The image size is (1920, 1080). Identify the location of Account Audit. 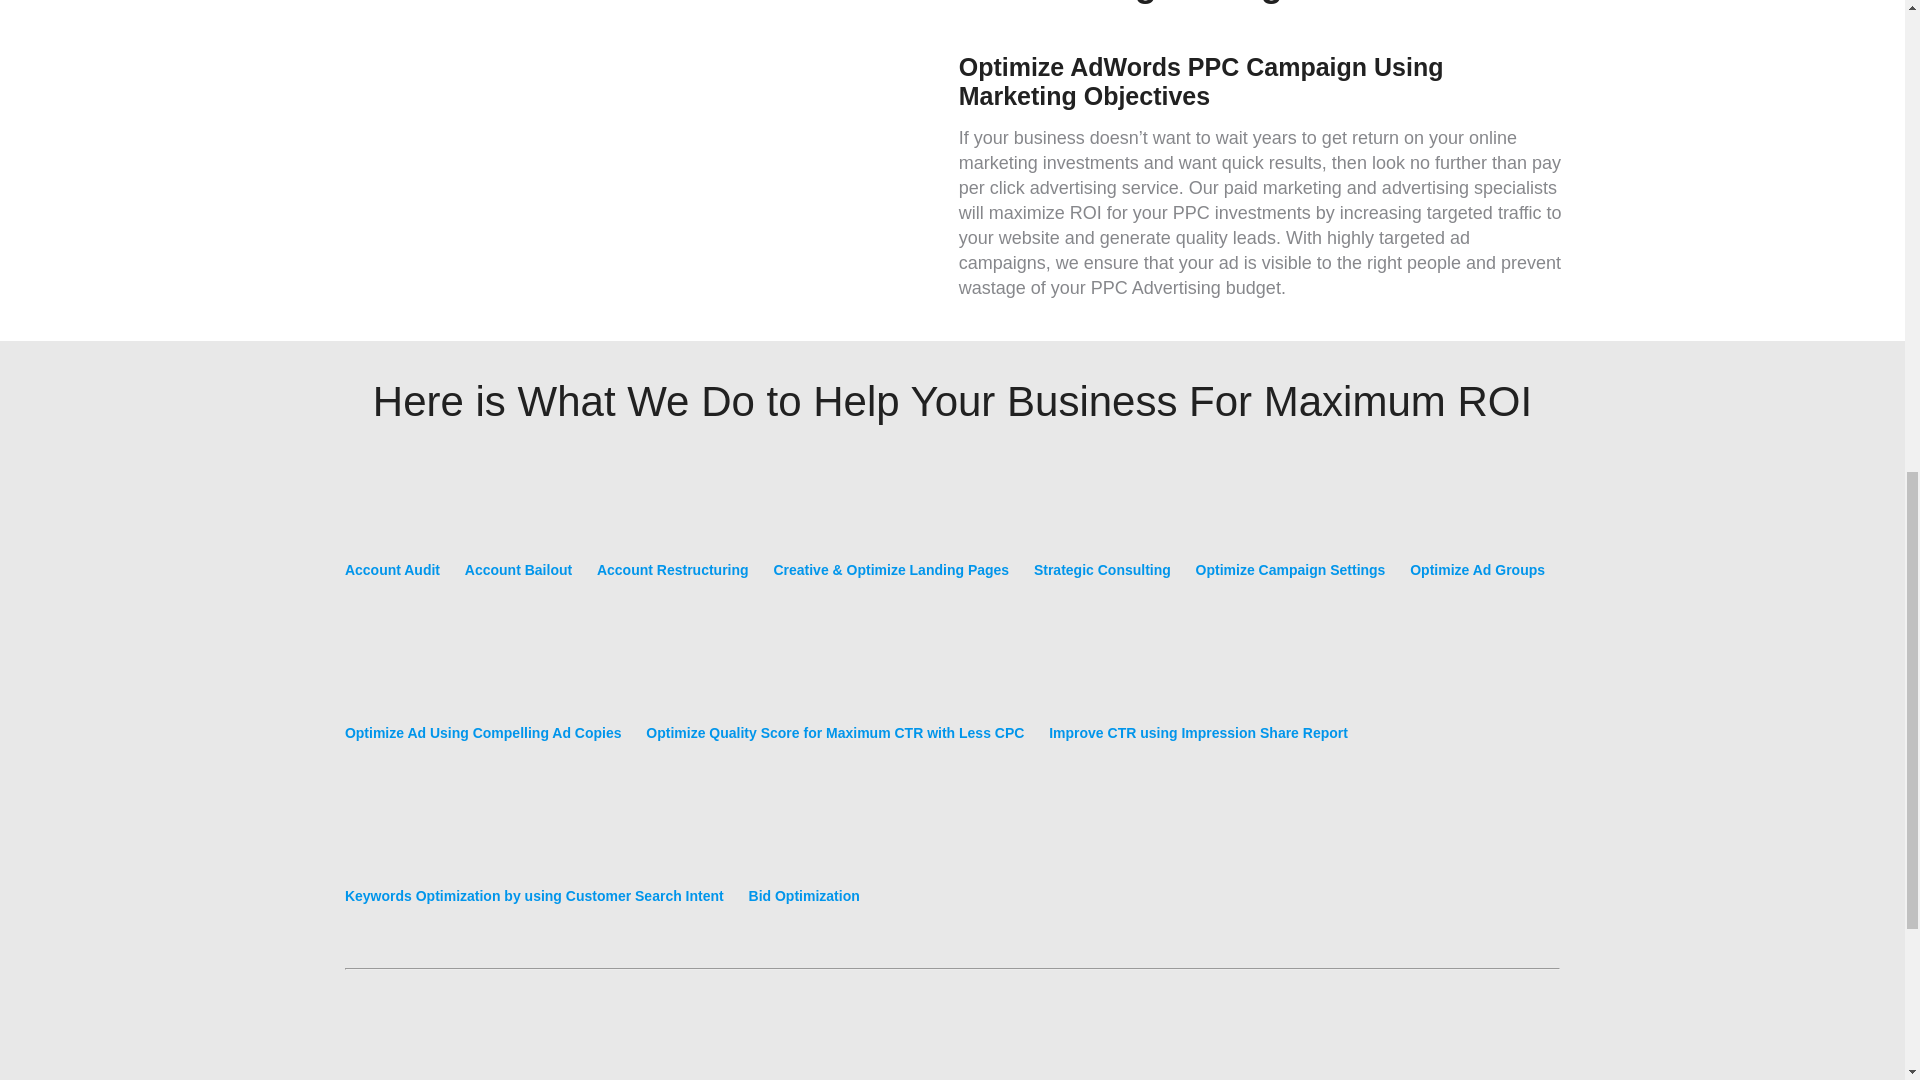
(392, 530).